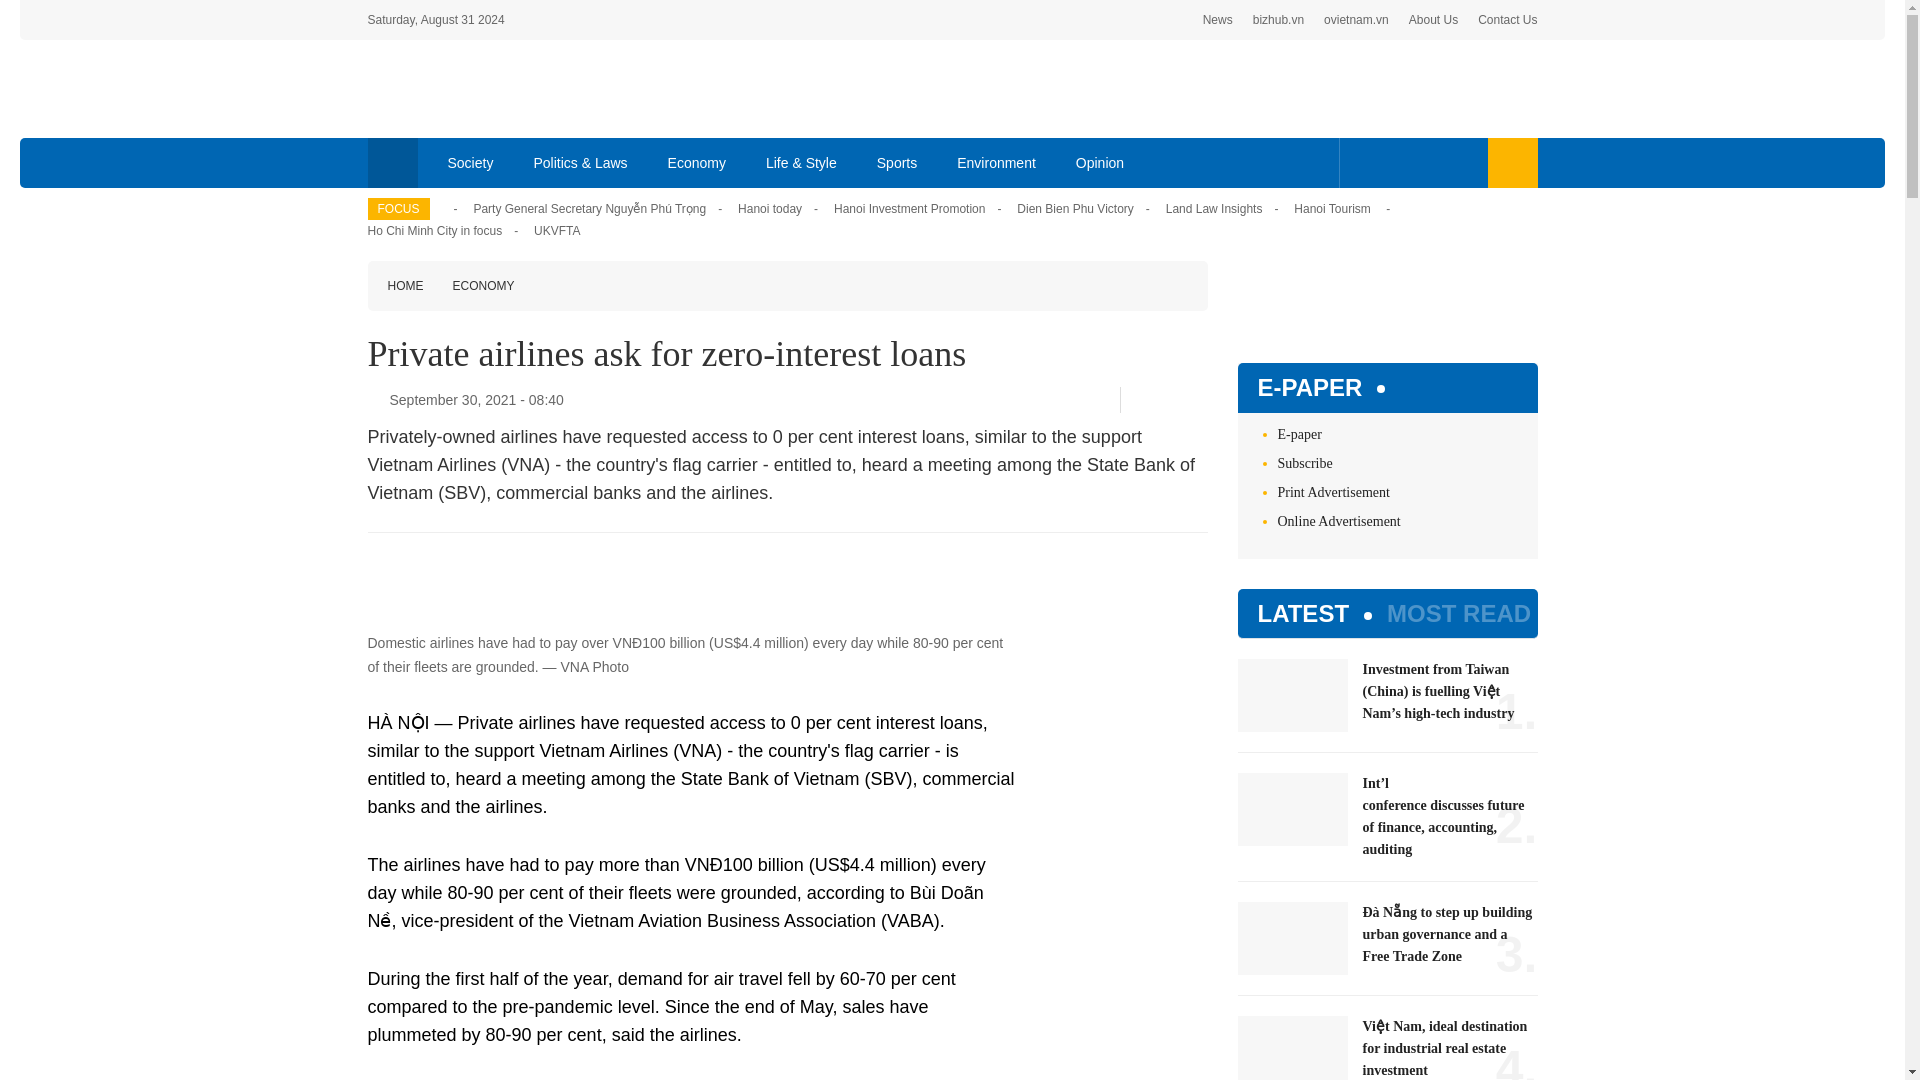  Describe the element at coordinates (1356, 20) in the screenshot. I see `ovietnam.vn` at that location.